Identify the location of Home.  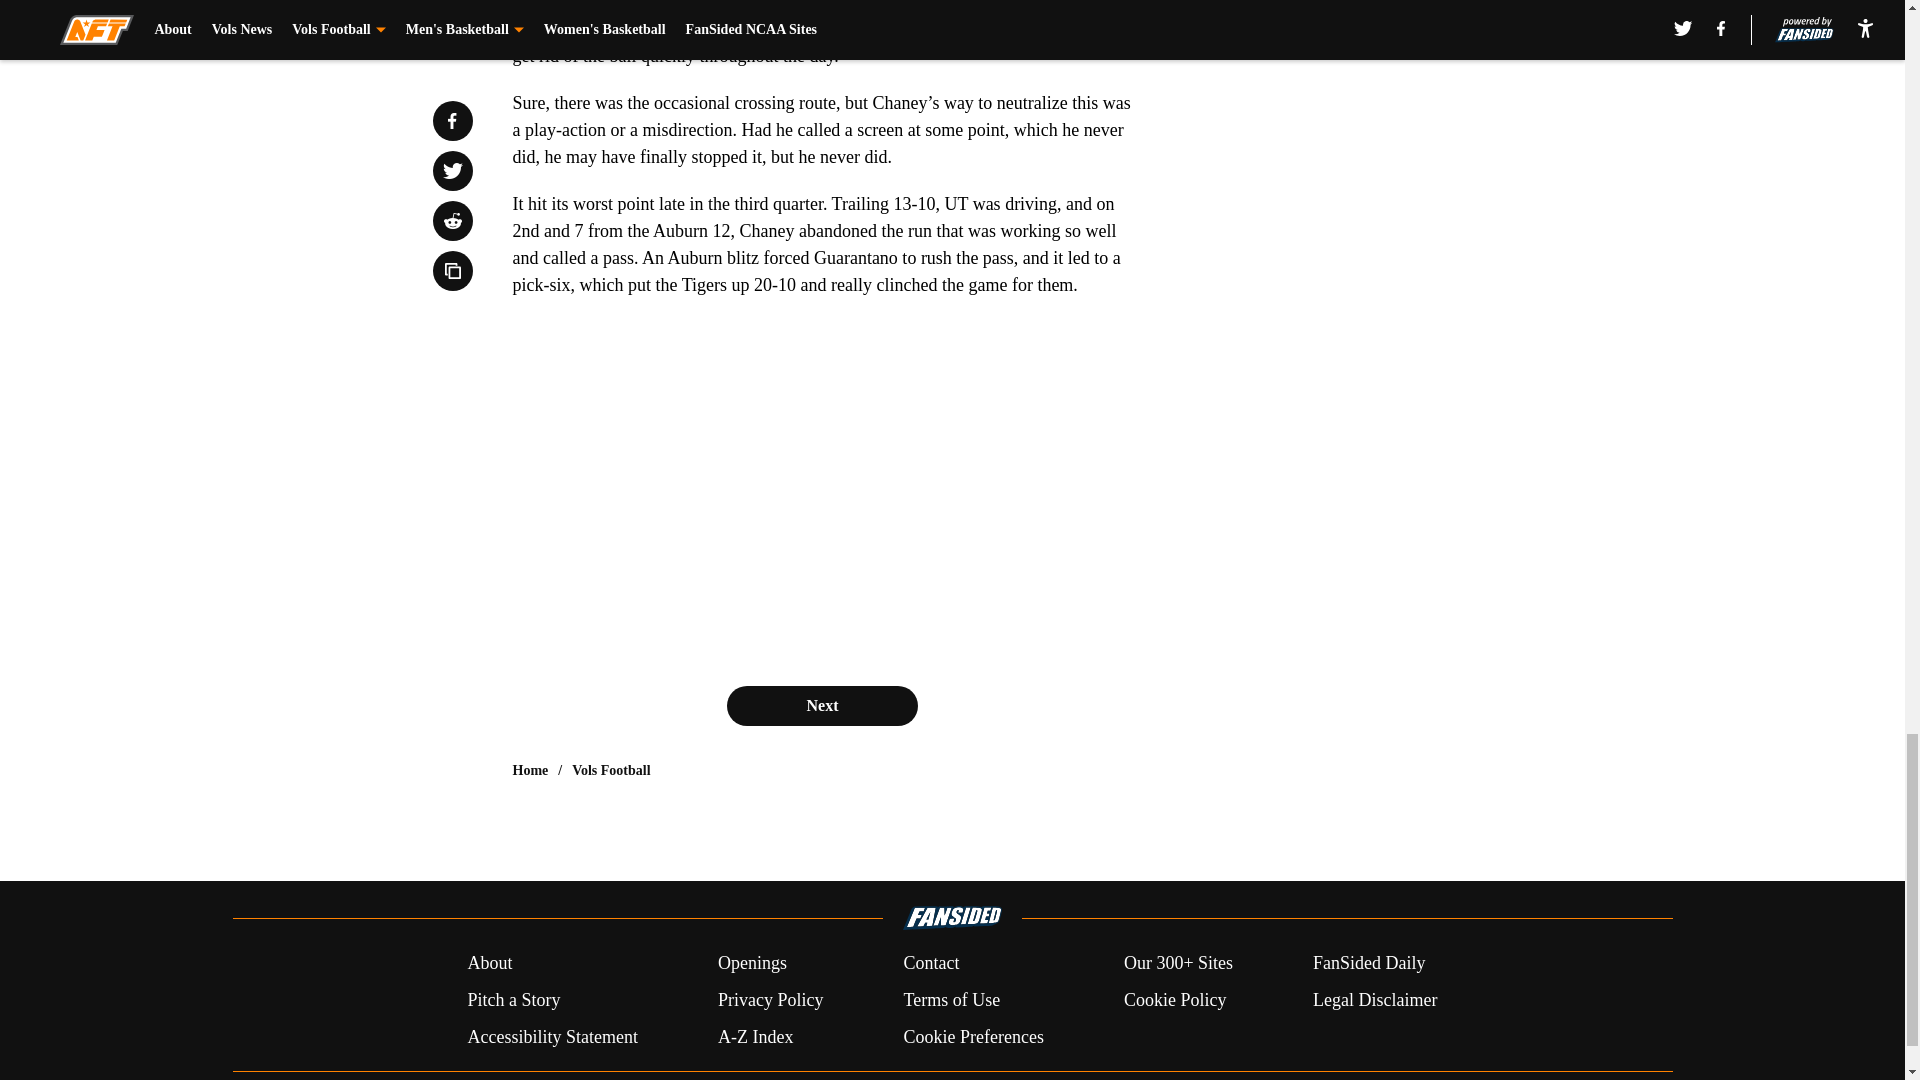
(530, 770).